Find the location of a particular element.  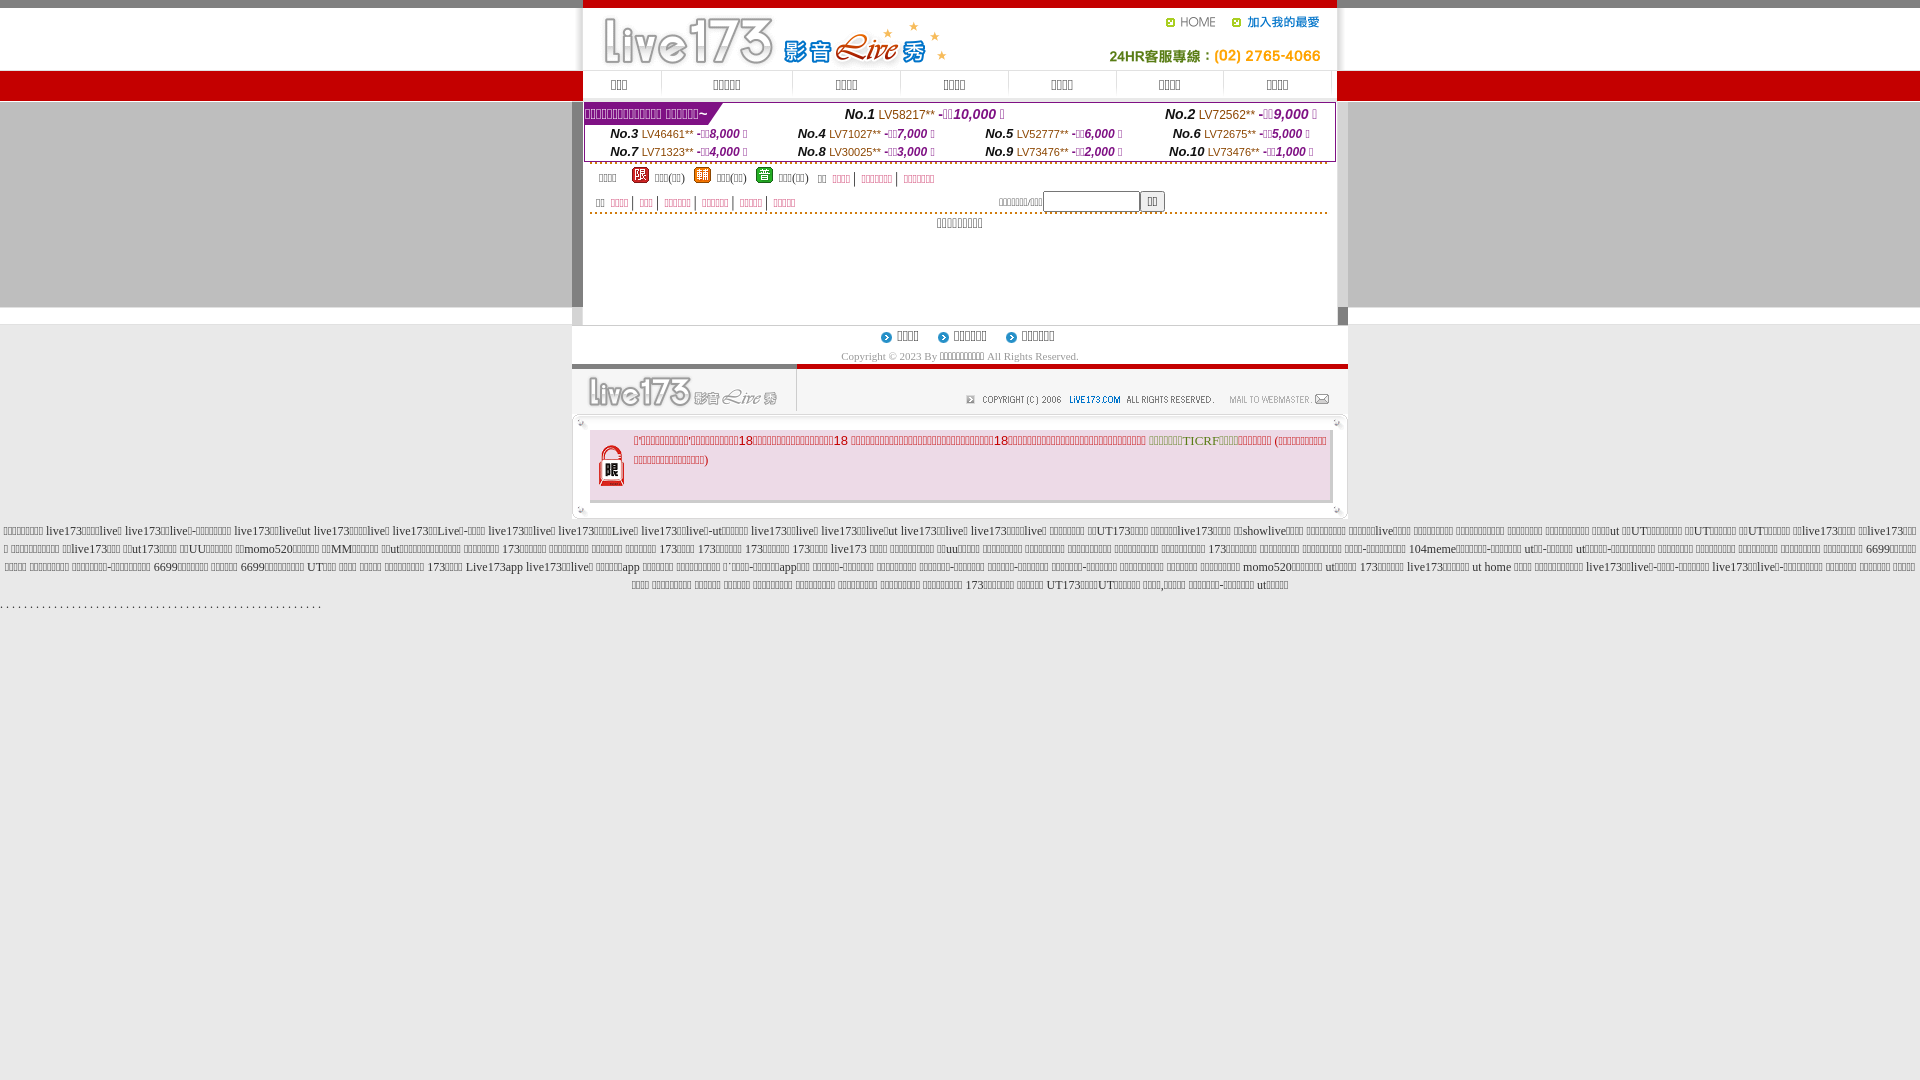

. is located at coordinates (104, 604).